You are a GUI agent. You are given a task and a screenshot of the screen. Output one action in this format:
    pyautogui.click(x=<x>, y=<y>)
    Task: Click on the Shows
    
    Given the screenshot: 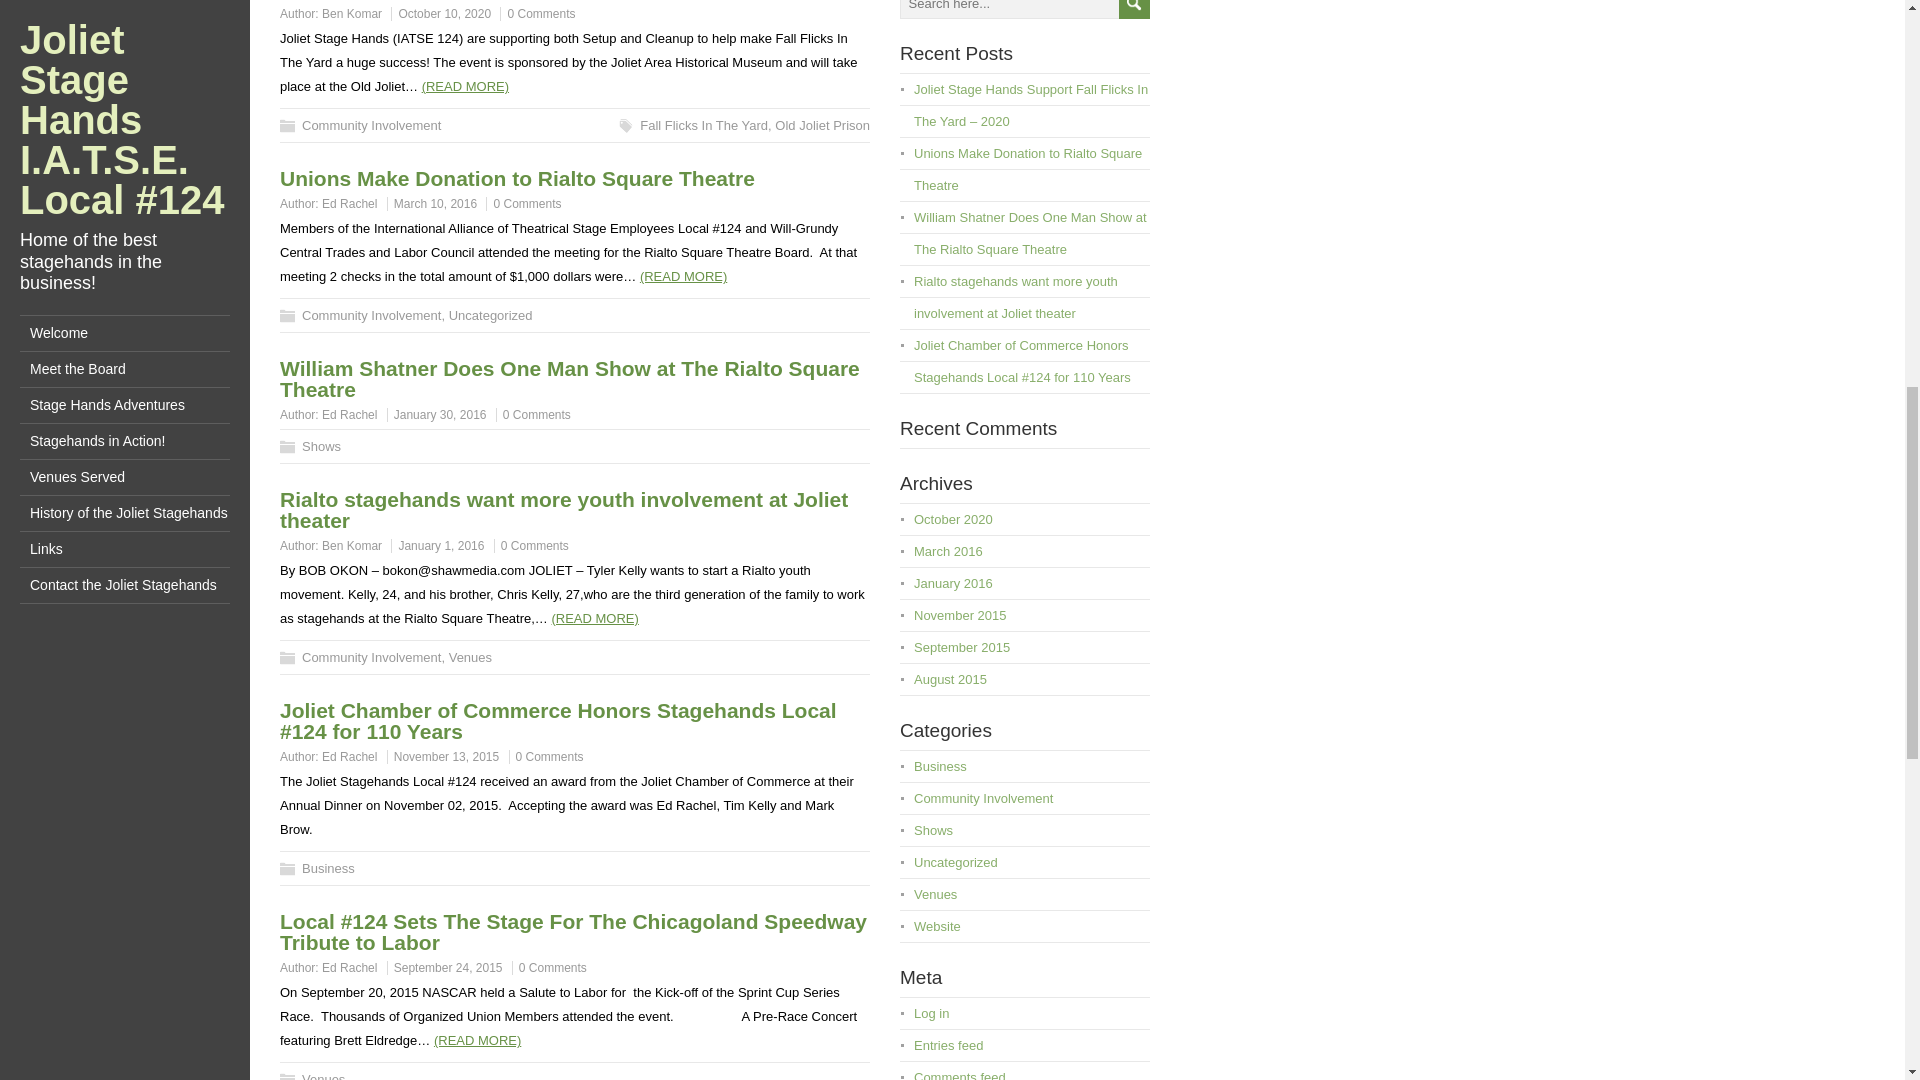 What is the action you would take?
    pyautogui.click(x=321, y=446)
    